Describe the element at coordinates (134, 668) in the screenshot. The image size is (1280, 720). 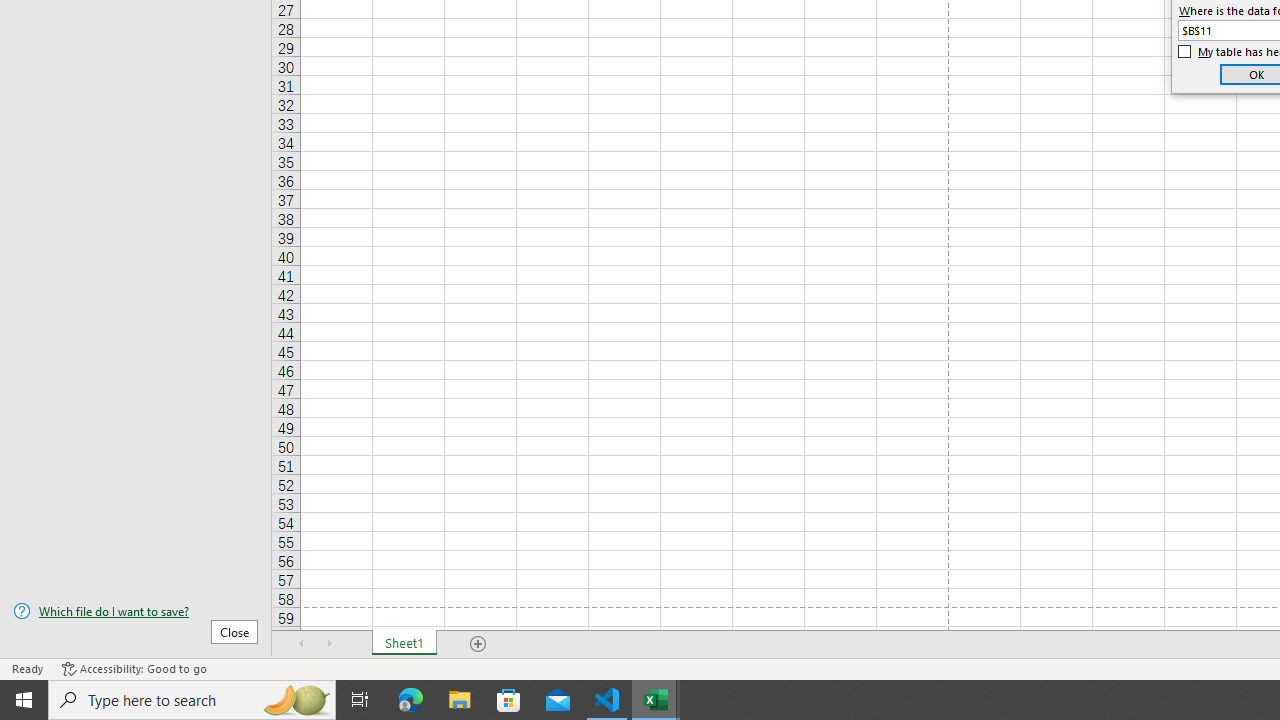
I see `Accessibility Checker Accessibility: Good to go` at that location.